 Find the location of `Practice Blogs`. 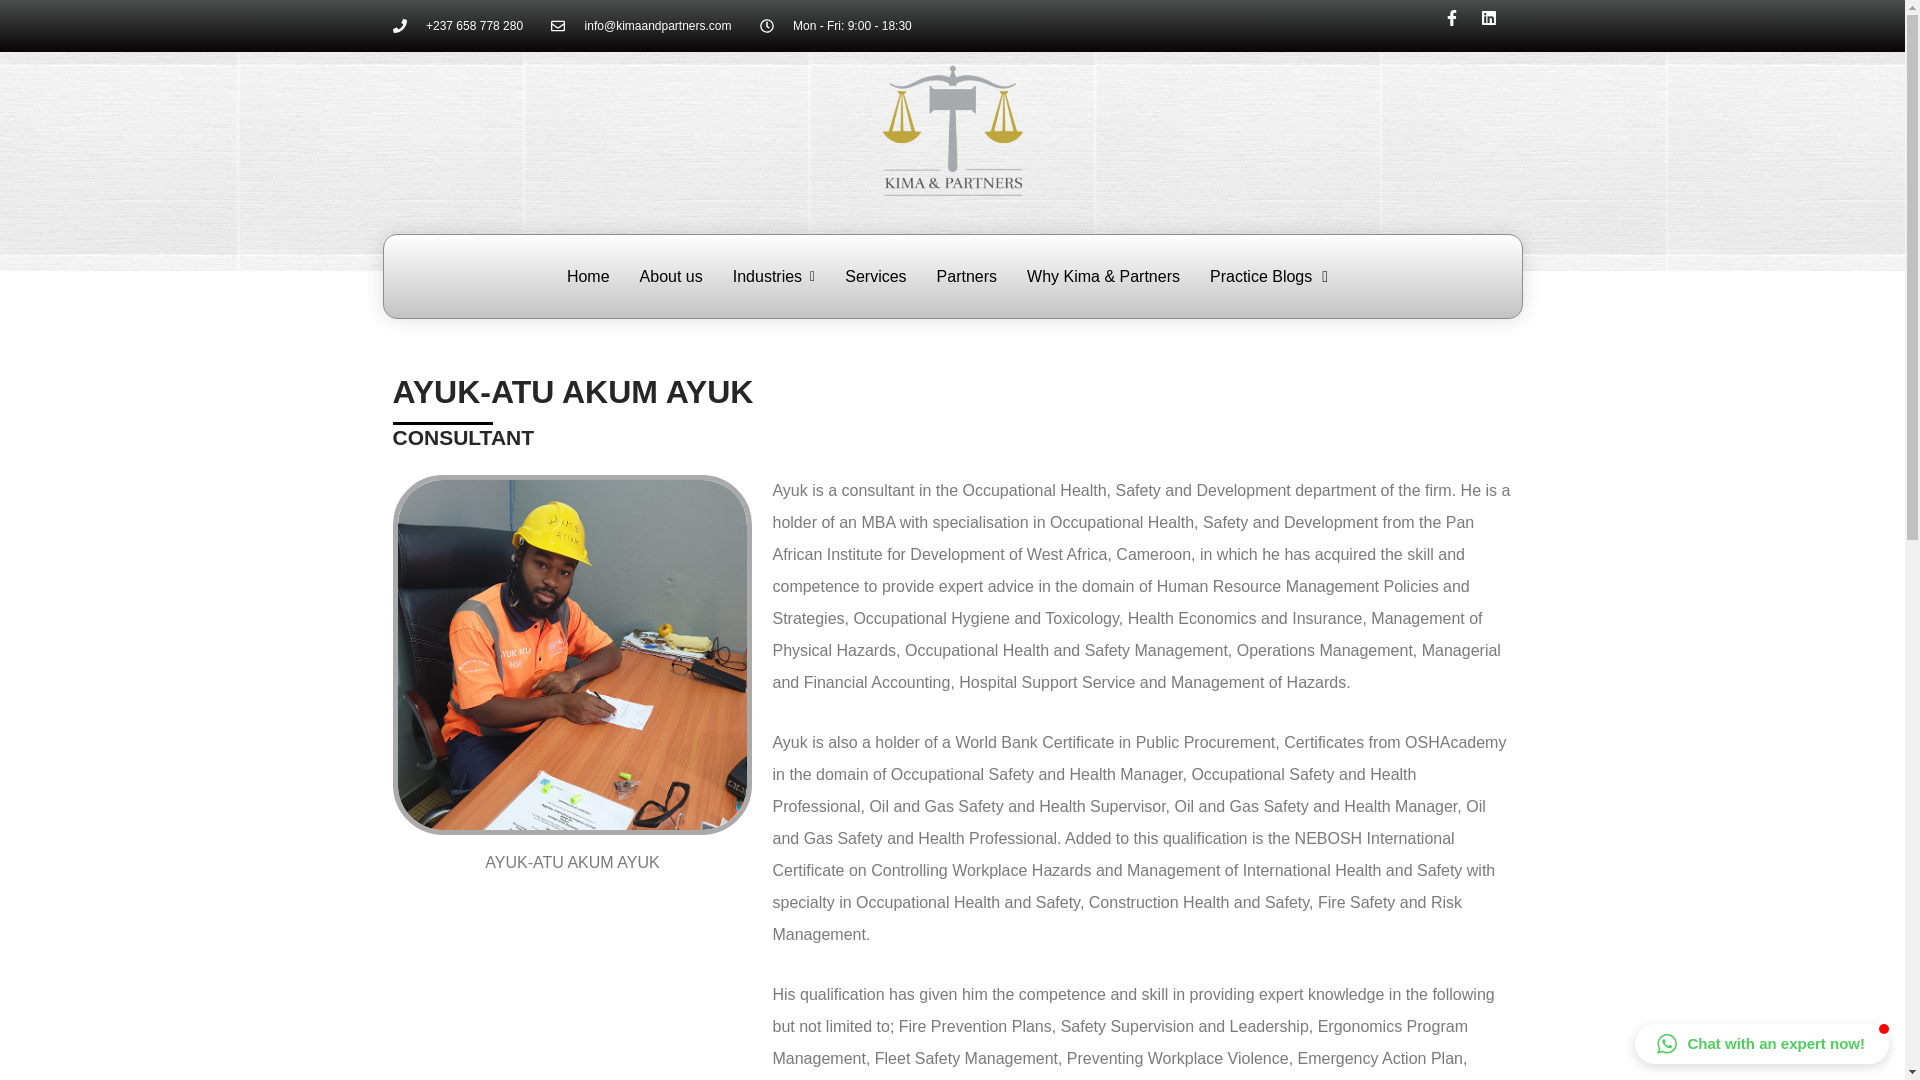

Practice Blogs is located at coordinates (1274, 276).